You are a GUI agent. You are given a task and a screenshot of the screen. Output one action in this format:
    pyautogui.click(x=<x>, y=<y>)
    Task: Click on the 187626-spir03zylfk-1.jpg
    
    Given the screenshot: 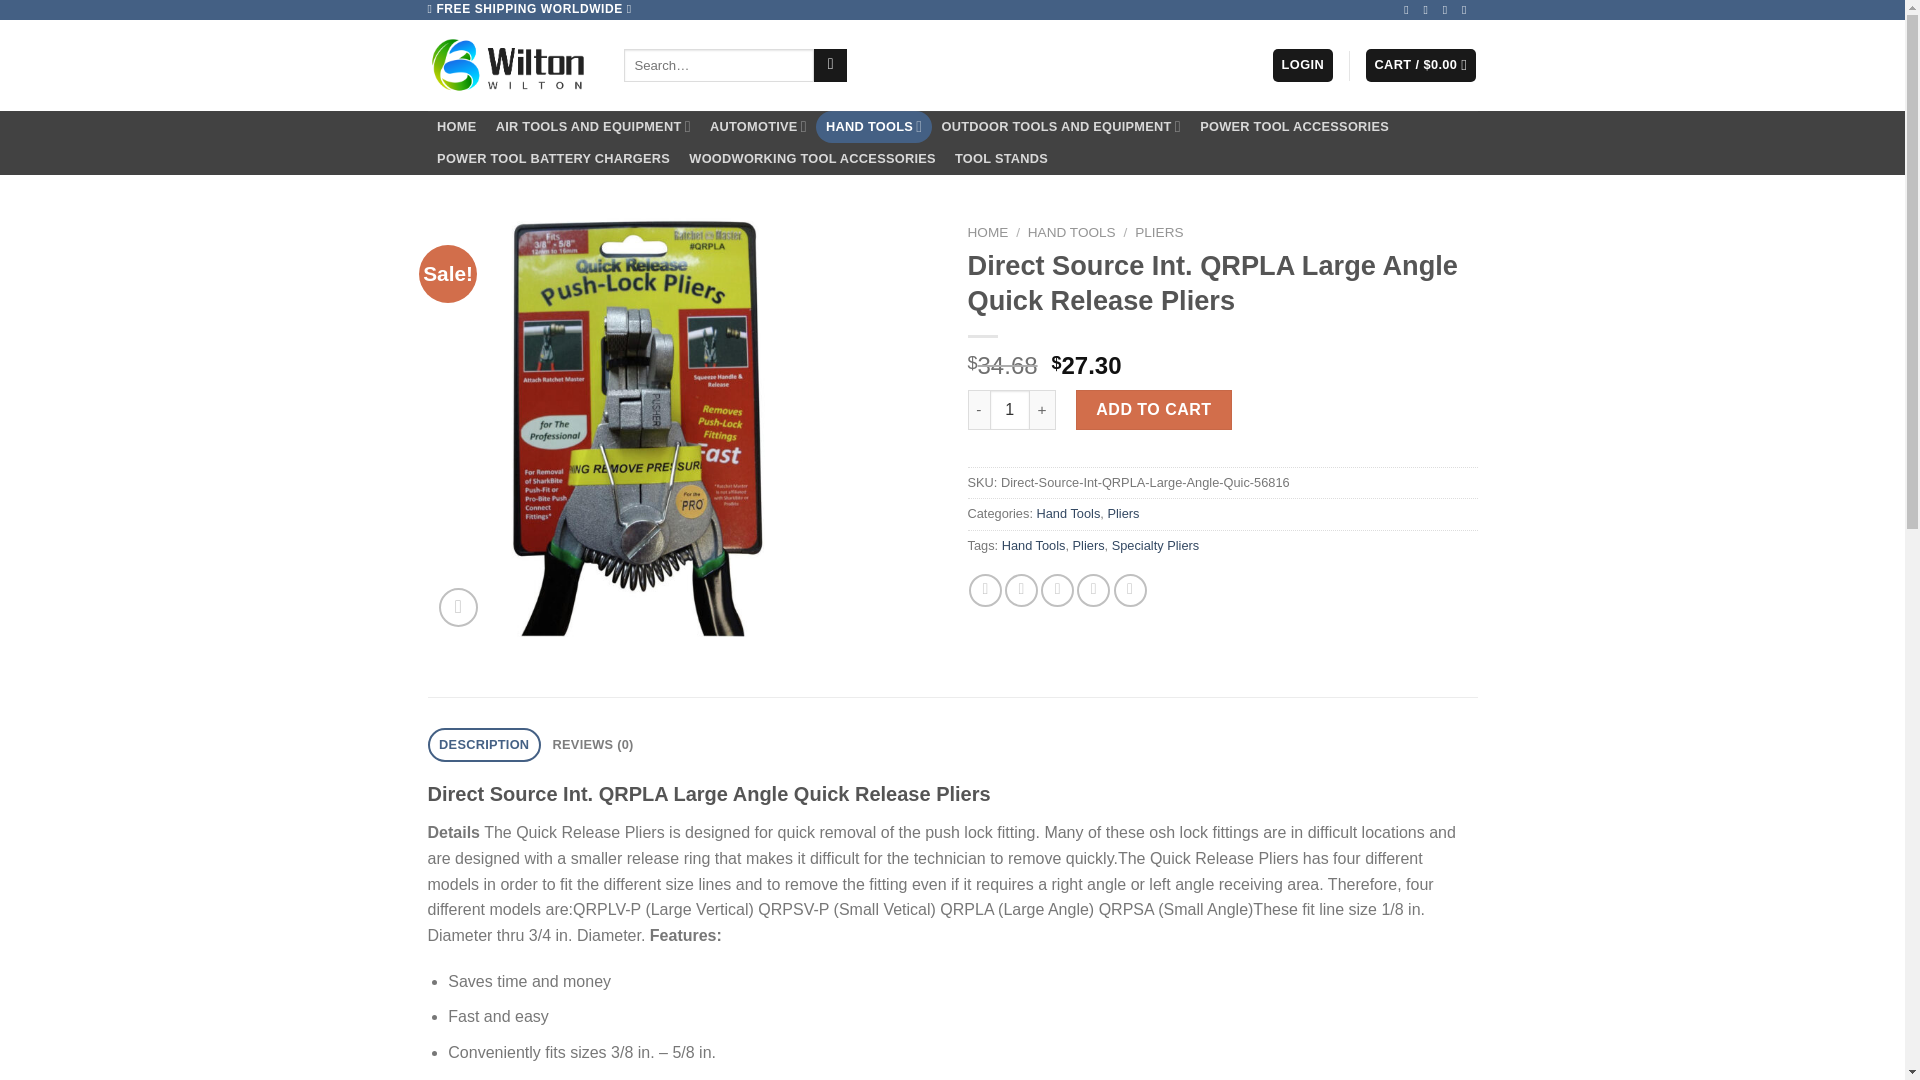 What is the action you would take?
    pyautogui.click(x=637, y=426)
    